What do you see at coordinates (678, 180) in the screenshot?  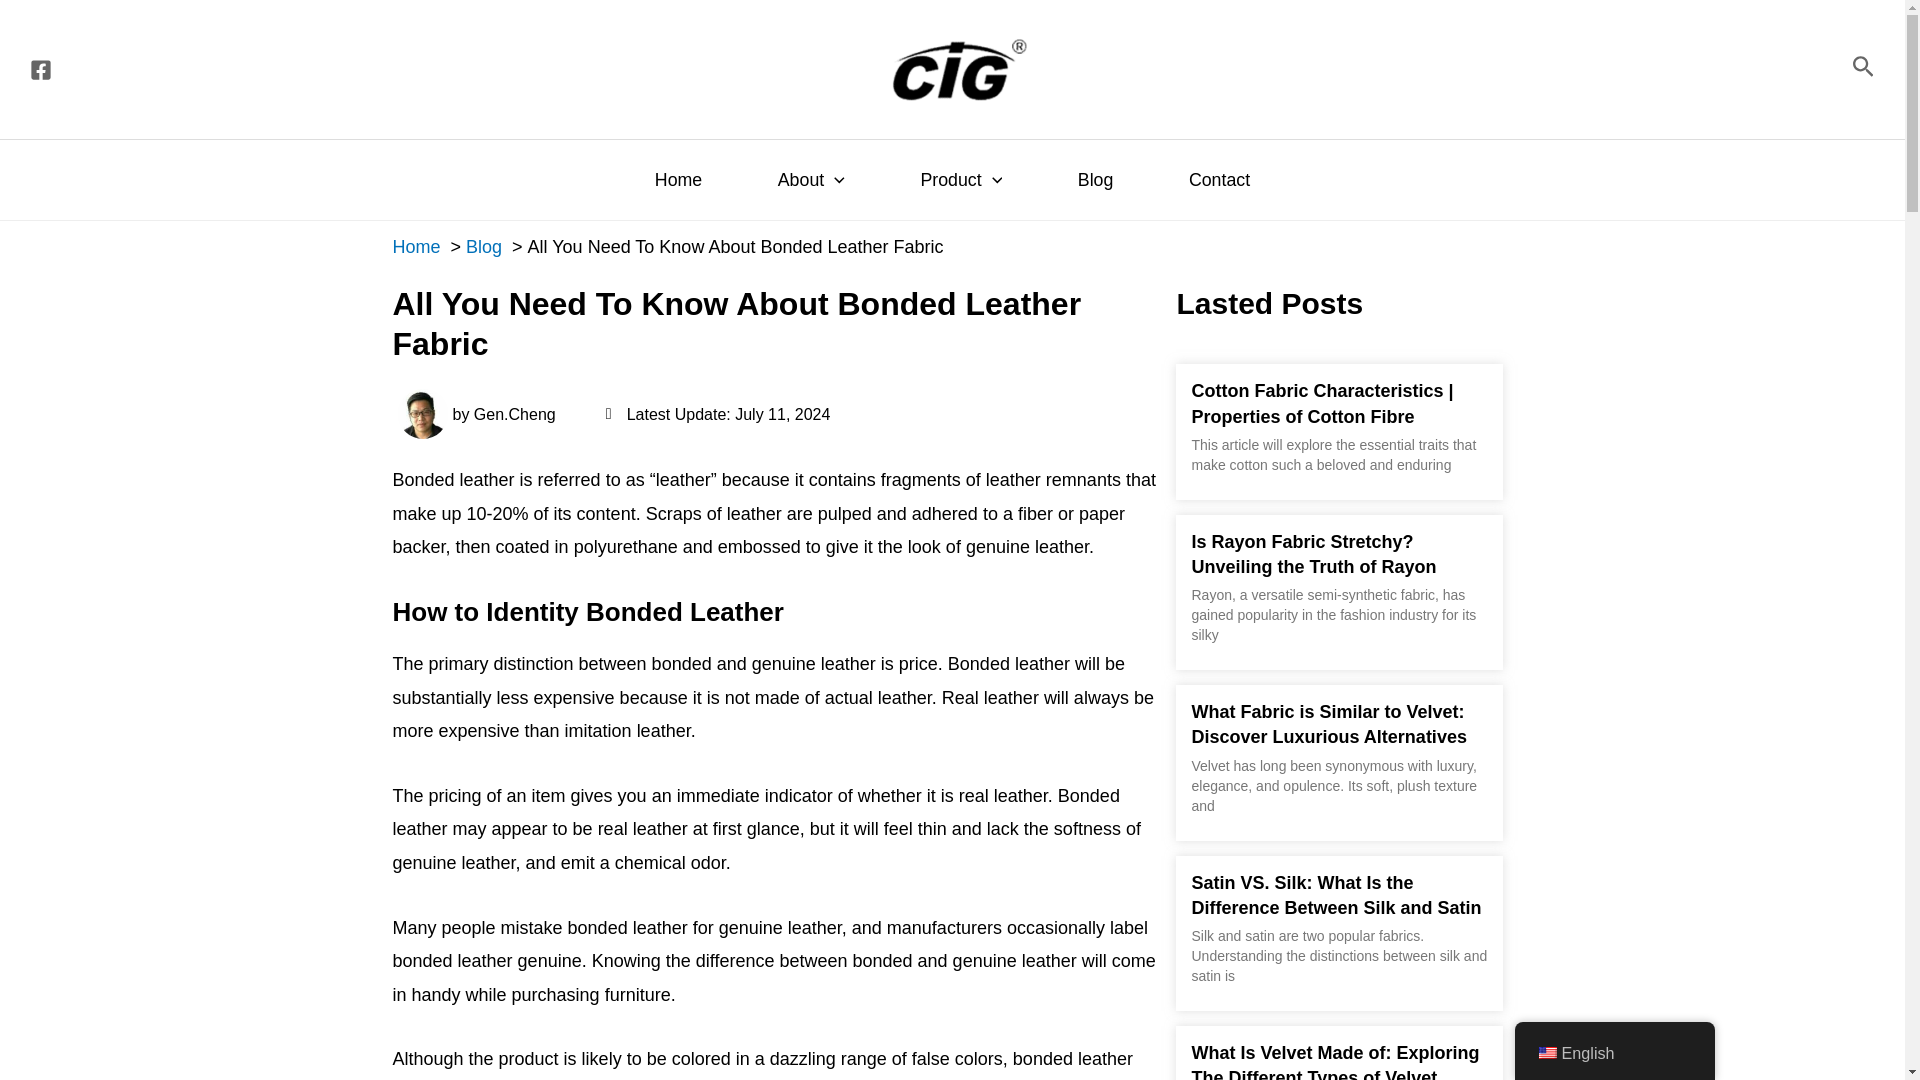 I see `Home` at bounding box center [678, 180].